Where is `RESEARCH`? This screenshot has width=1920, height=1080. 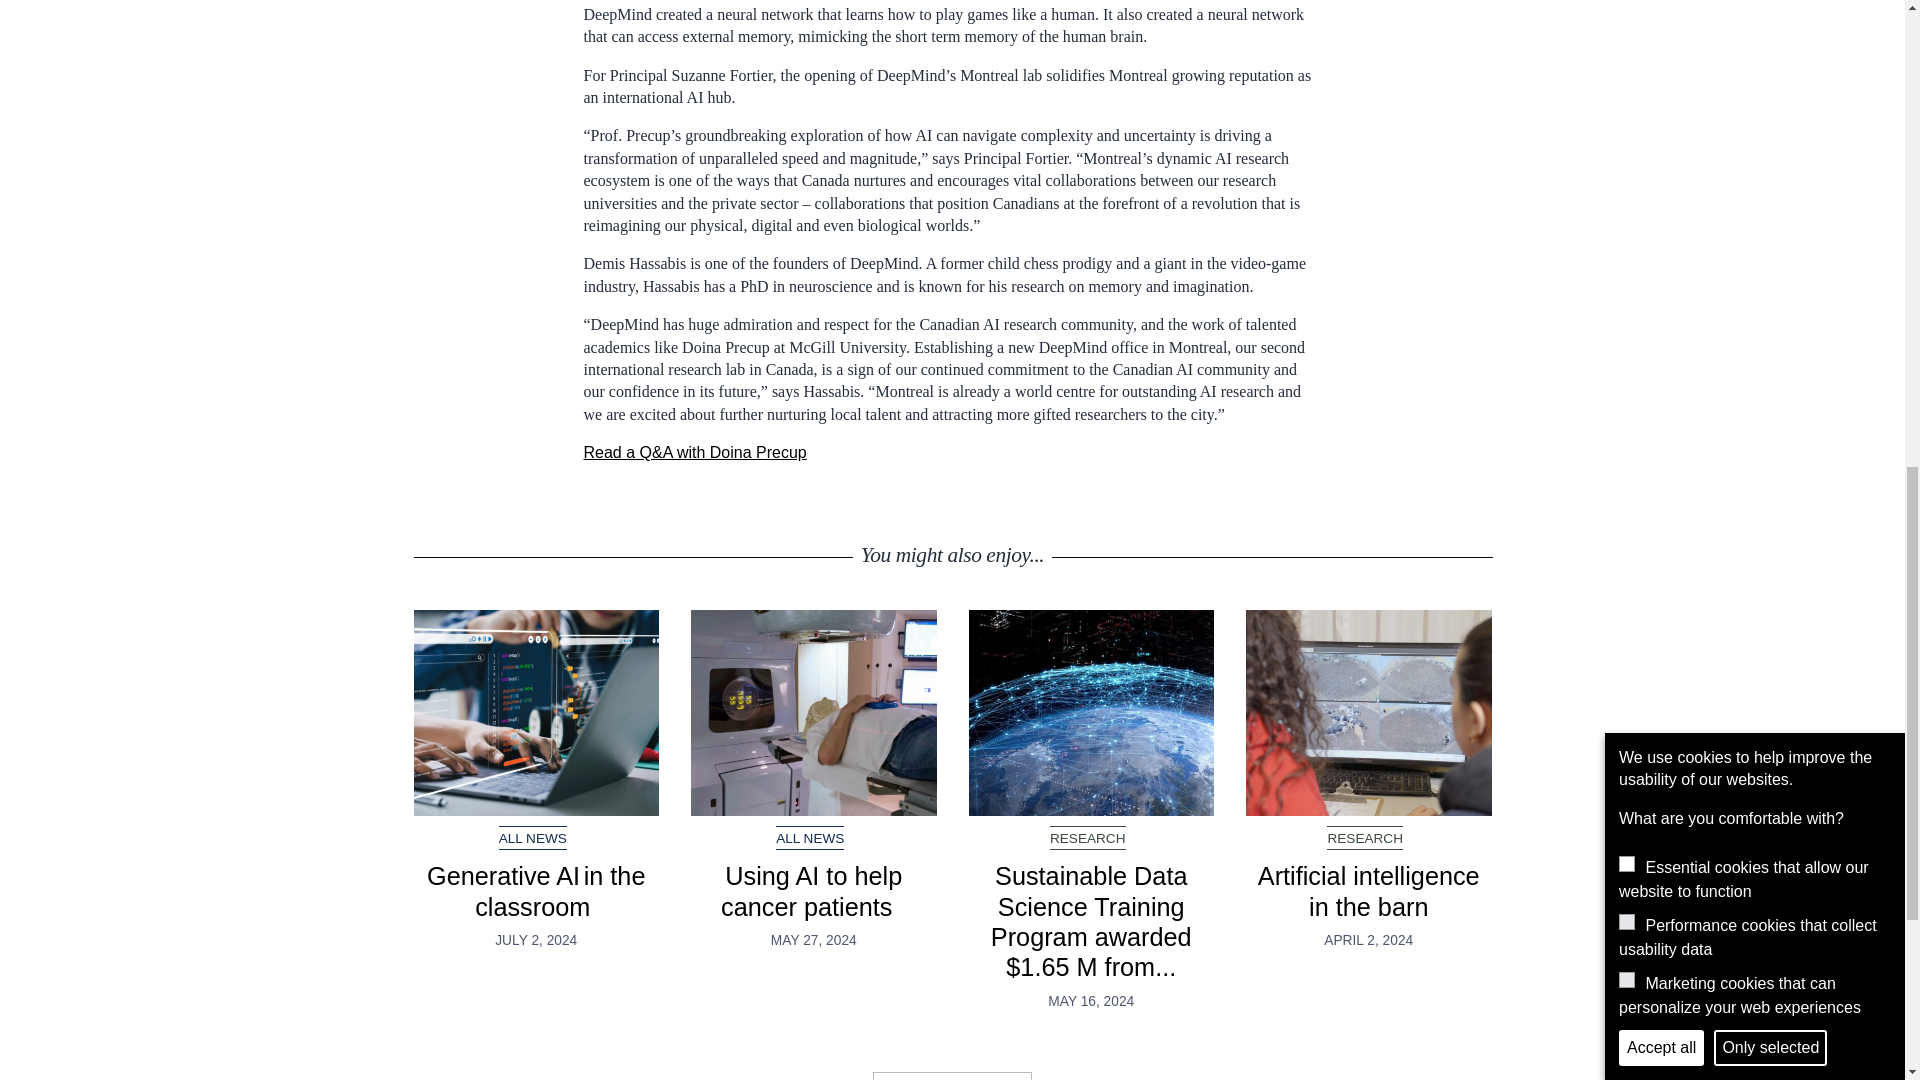 RESEARCH is located at coordinates (1364, 838).